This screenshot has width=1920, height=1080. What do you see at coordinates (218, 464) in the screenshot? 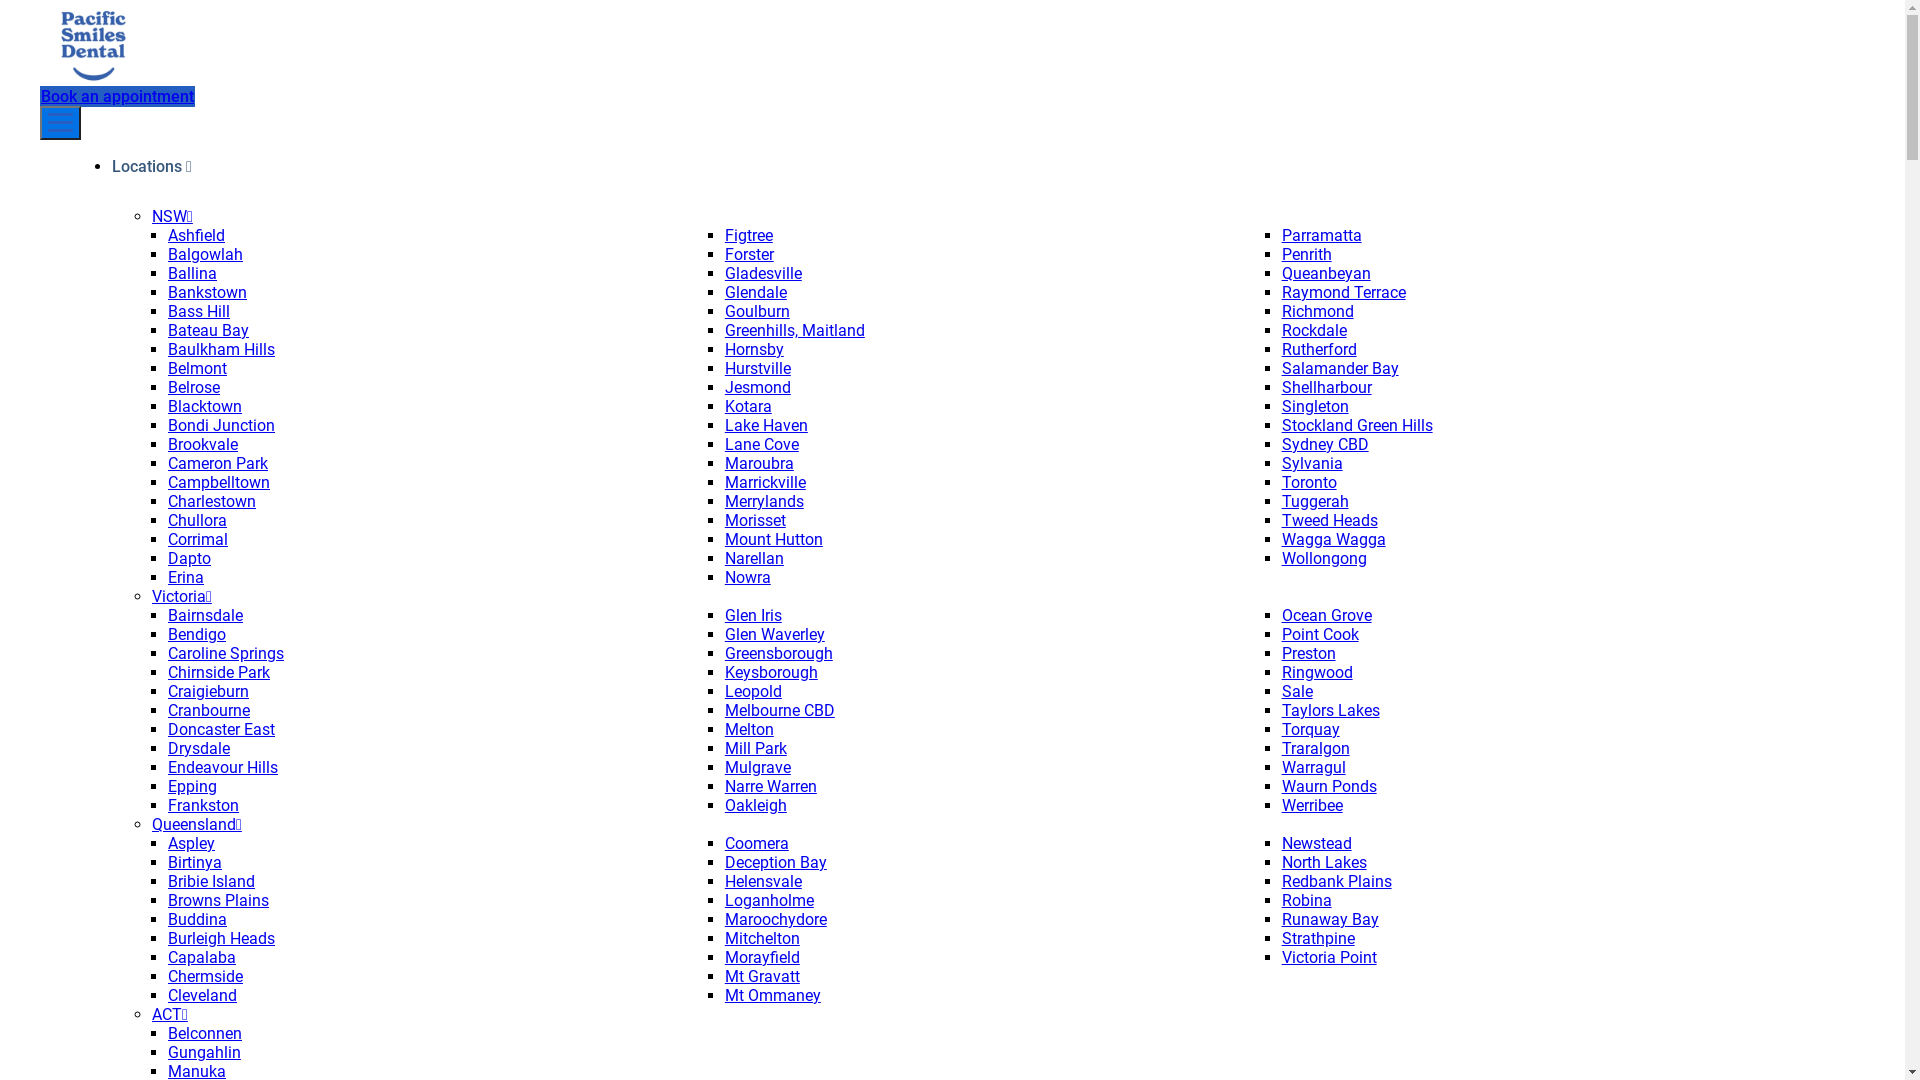
I see `Cameron Park` at bounding box center [218, 464].